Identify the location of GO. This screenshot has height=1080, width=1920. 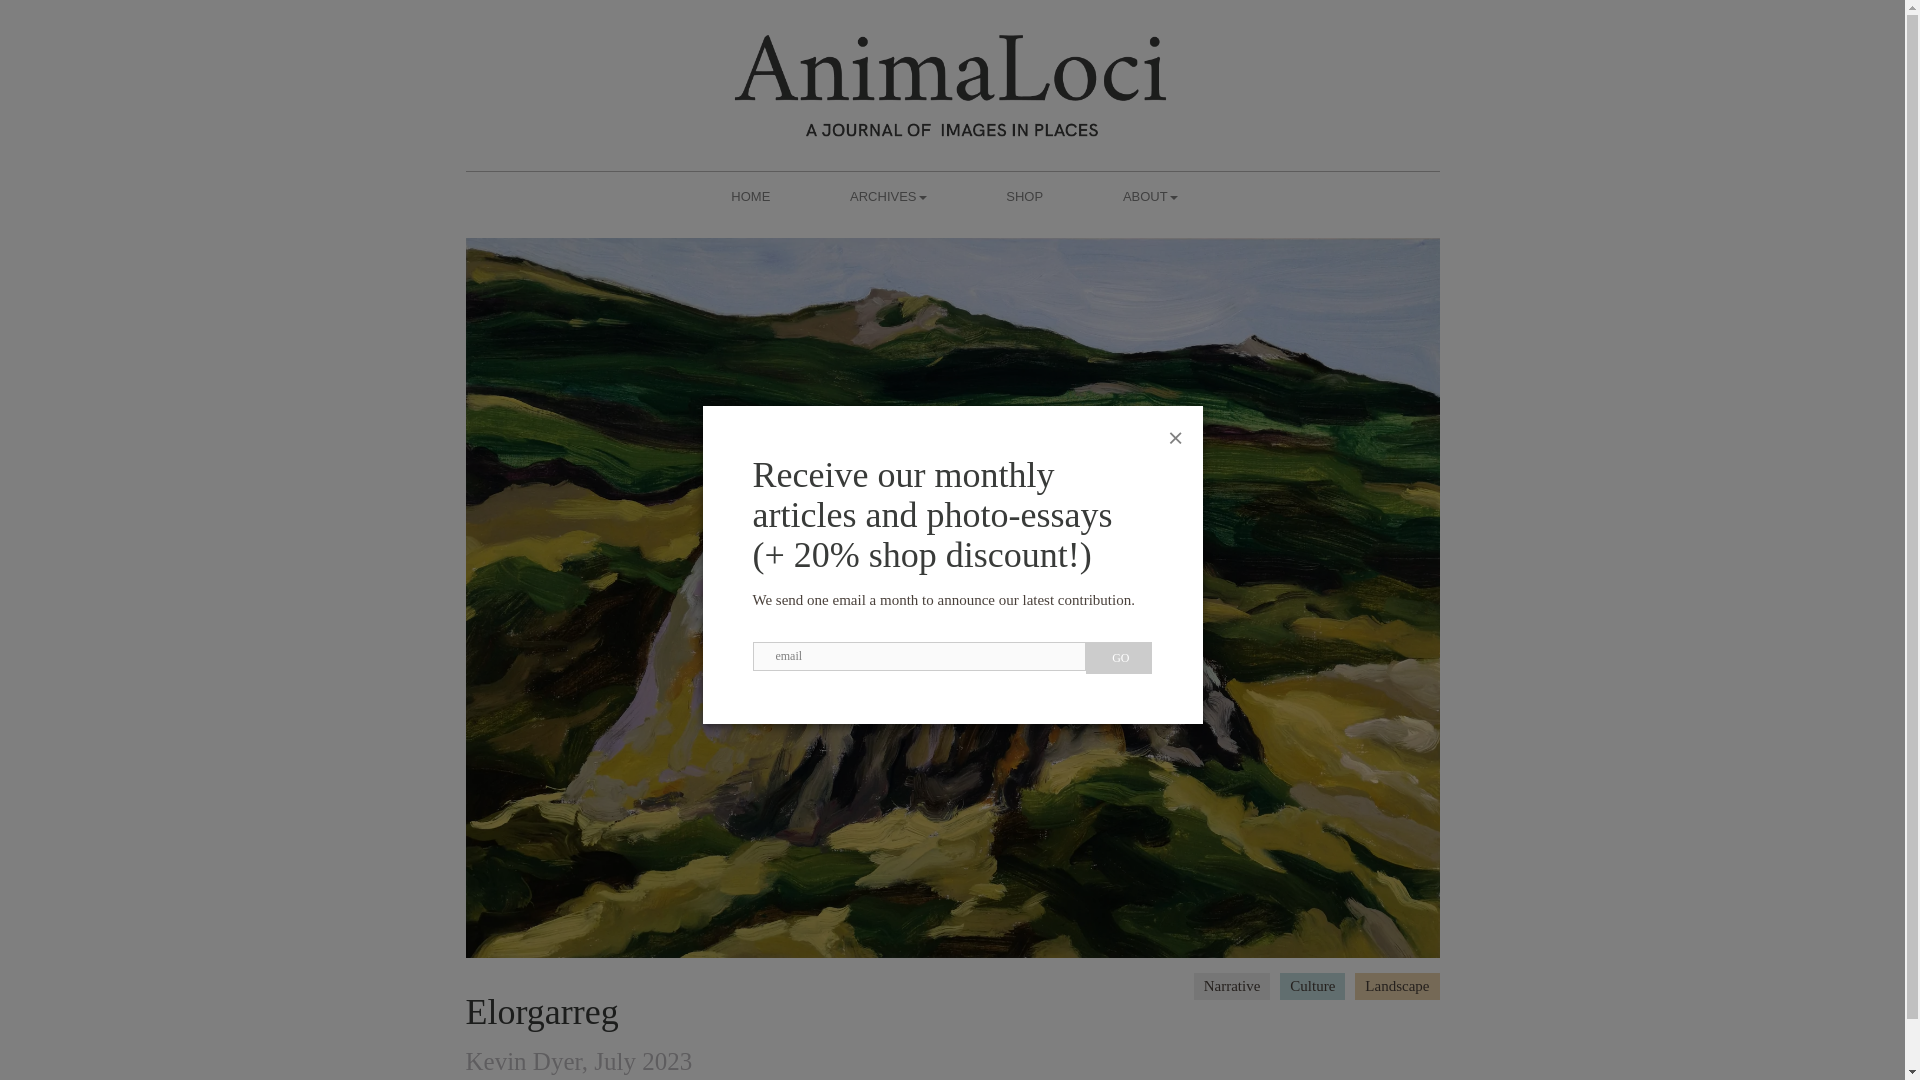
(1120, 657).